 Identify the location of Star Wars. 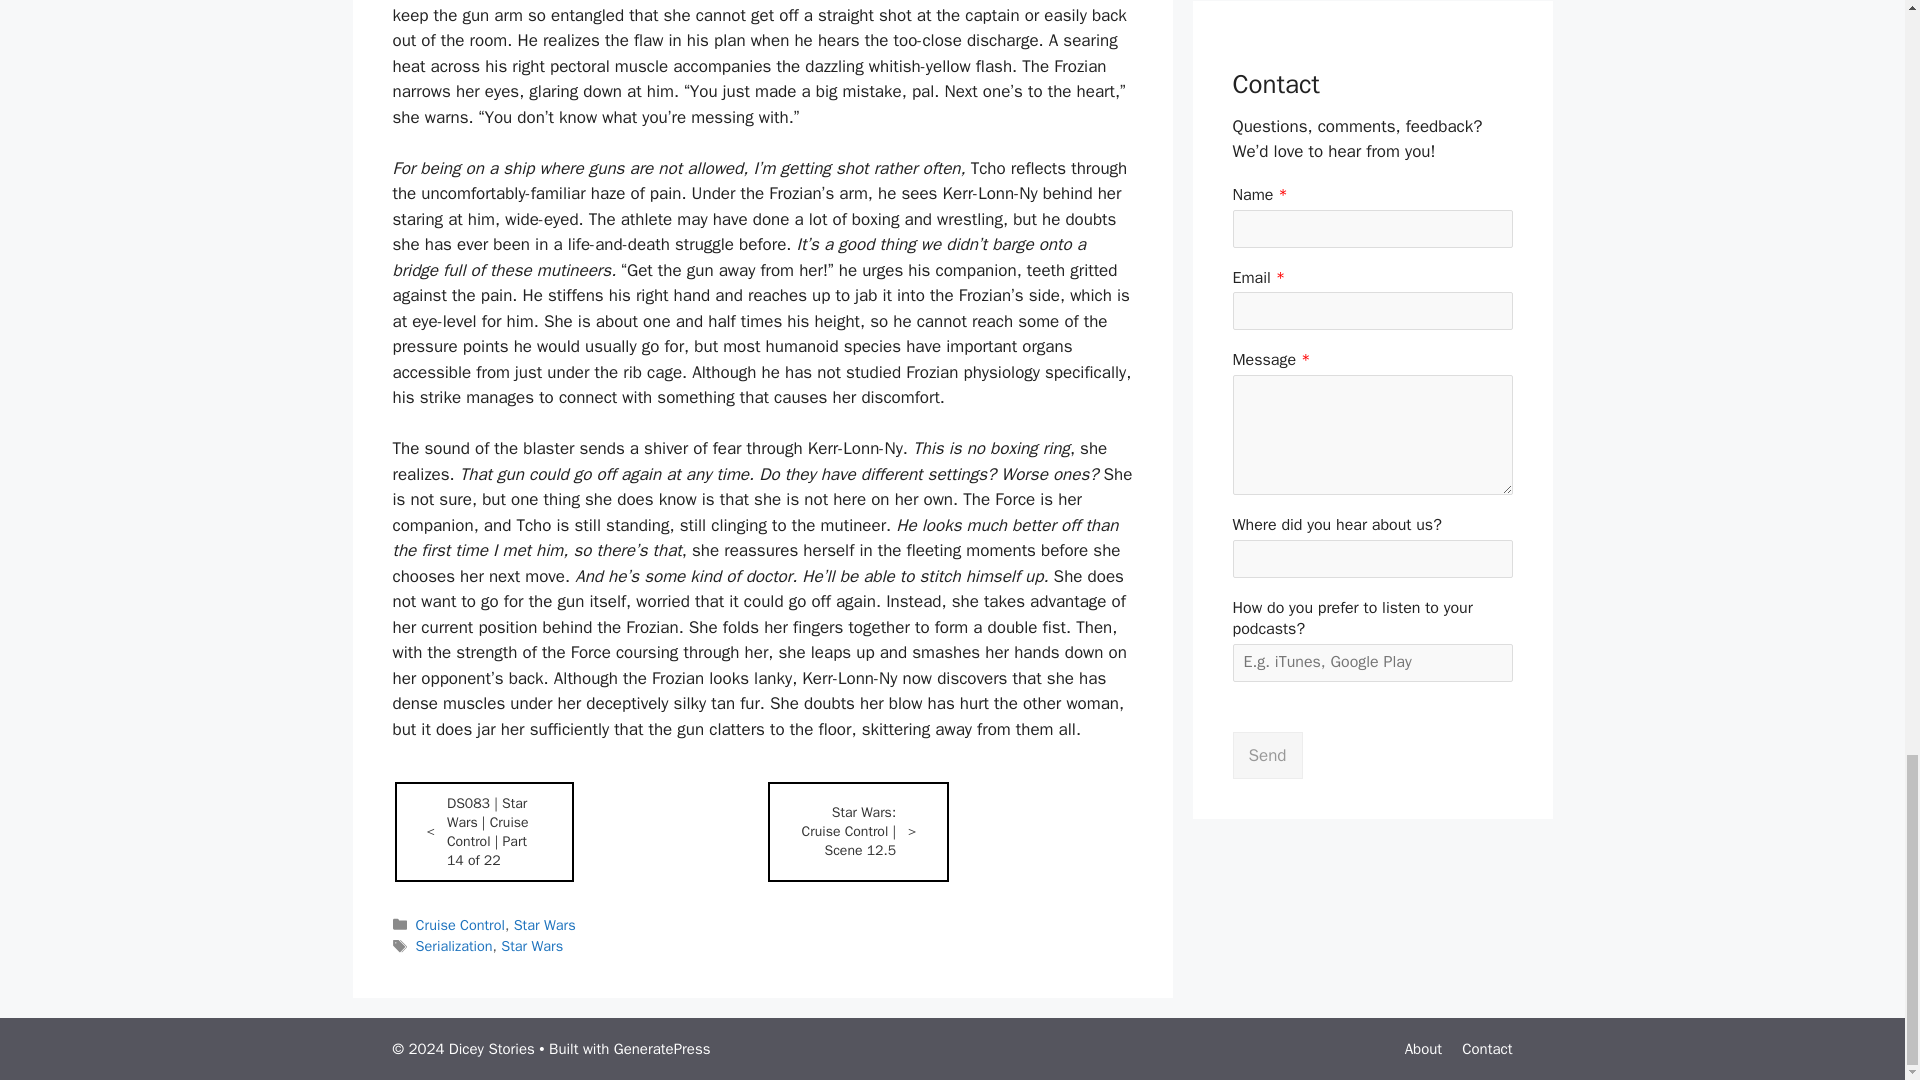
(545, 924).